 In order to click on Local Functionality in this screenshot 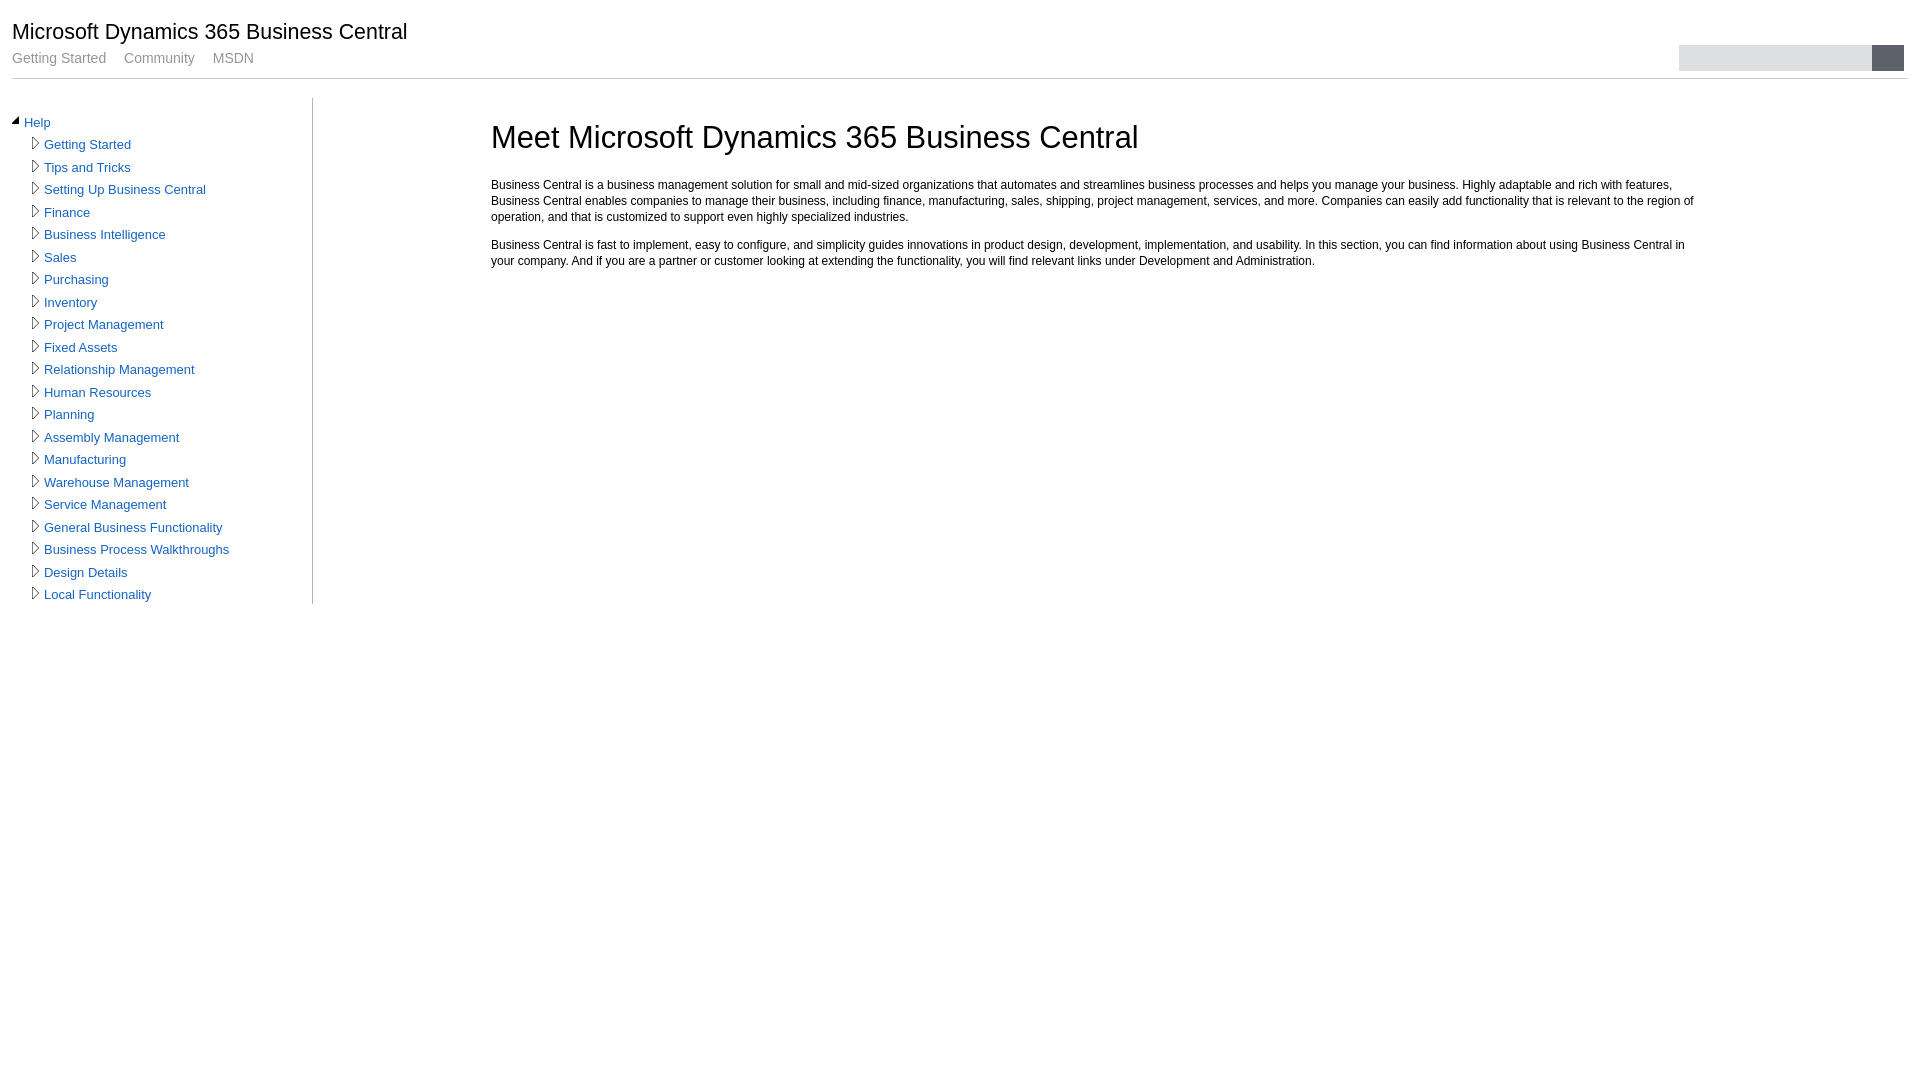, I will do `click(98, 595)`.